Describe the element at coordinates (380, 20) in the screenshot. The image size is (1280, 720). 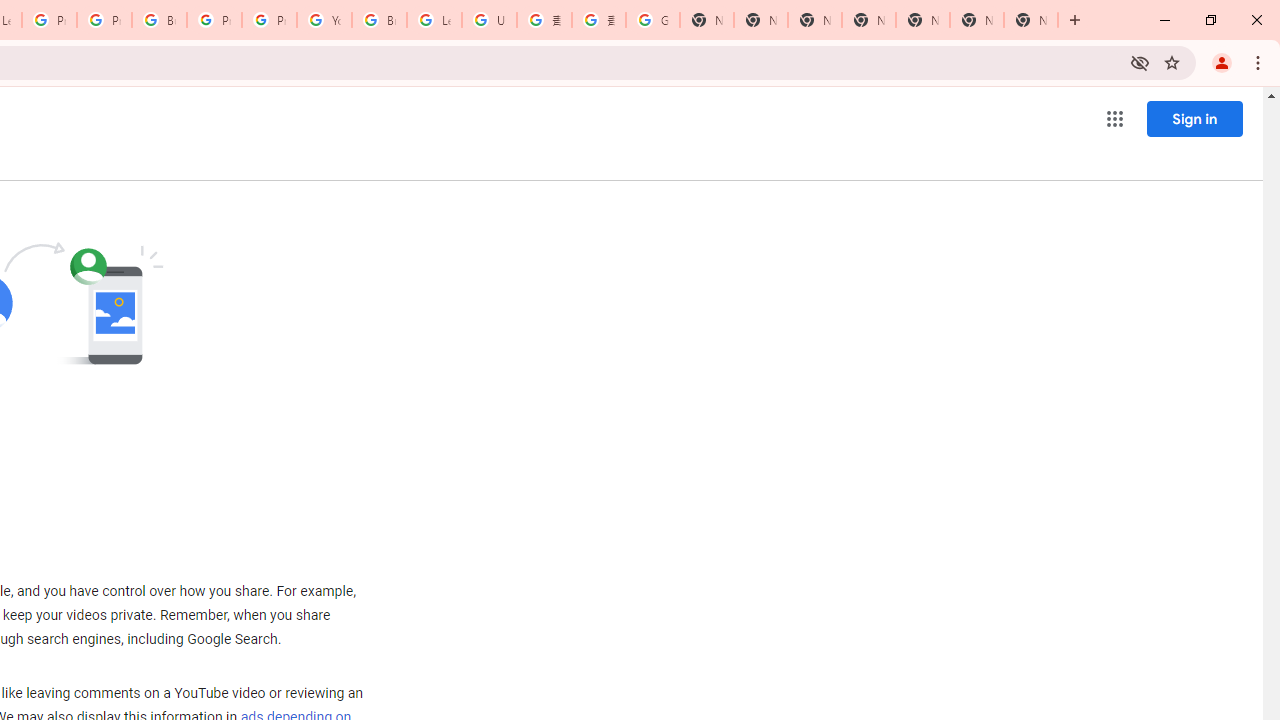
I see `Browse Chrome as a guest - Computer - Google Chrome Help` at that location.